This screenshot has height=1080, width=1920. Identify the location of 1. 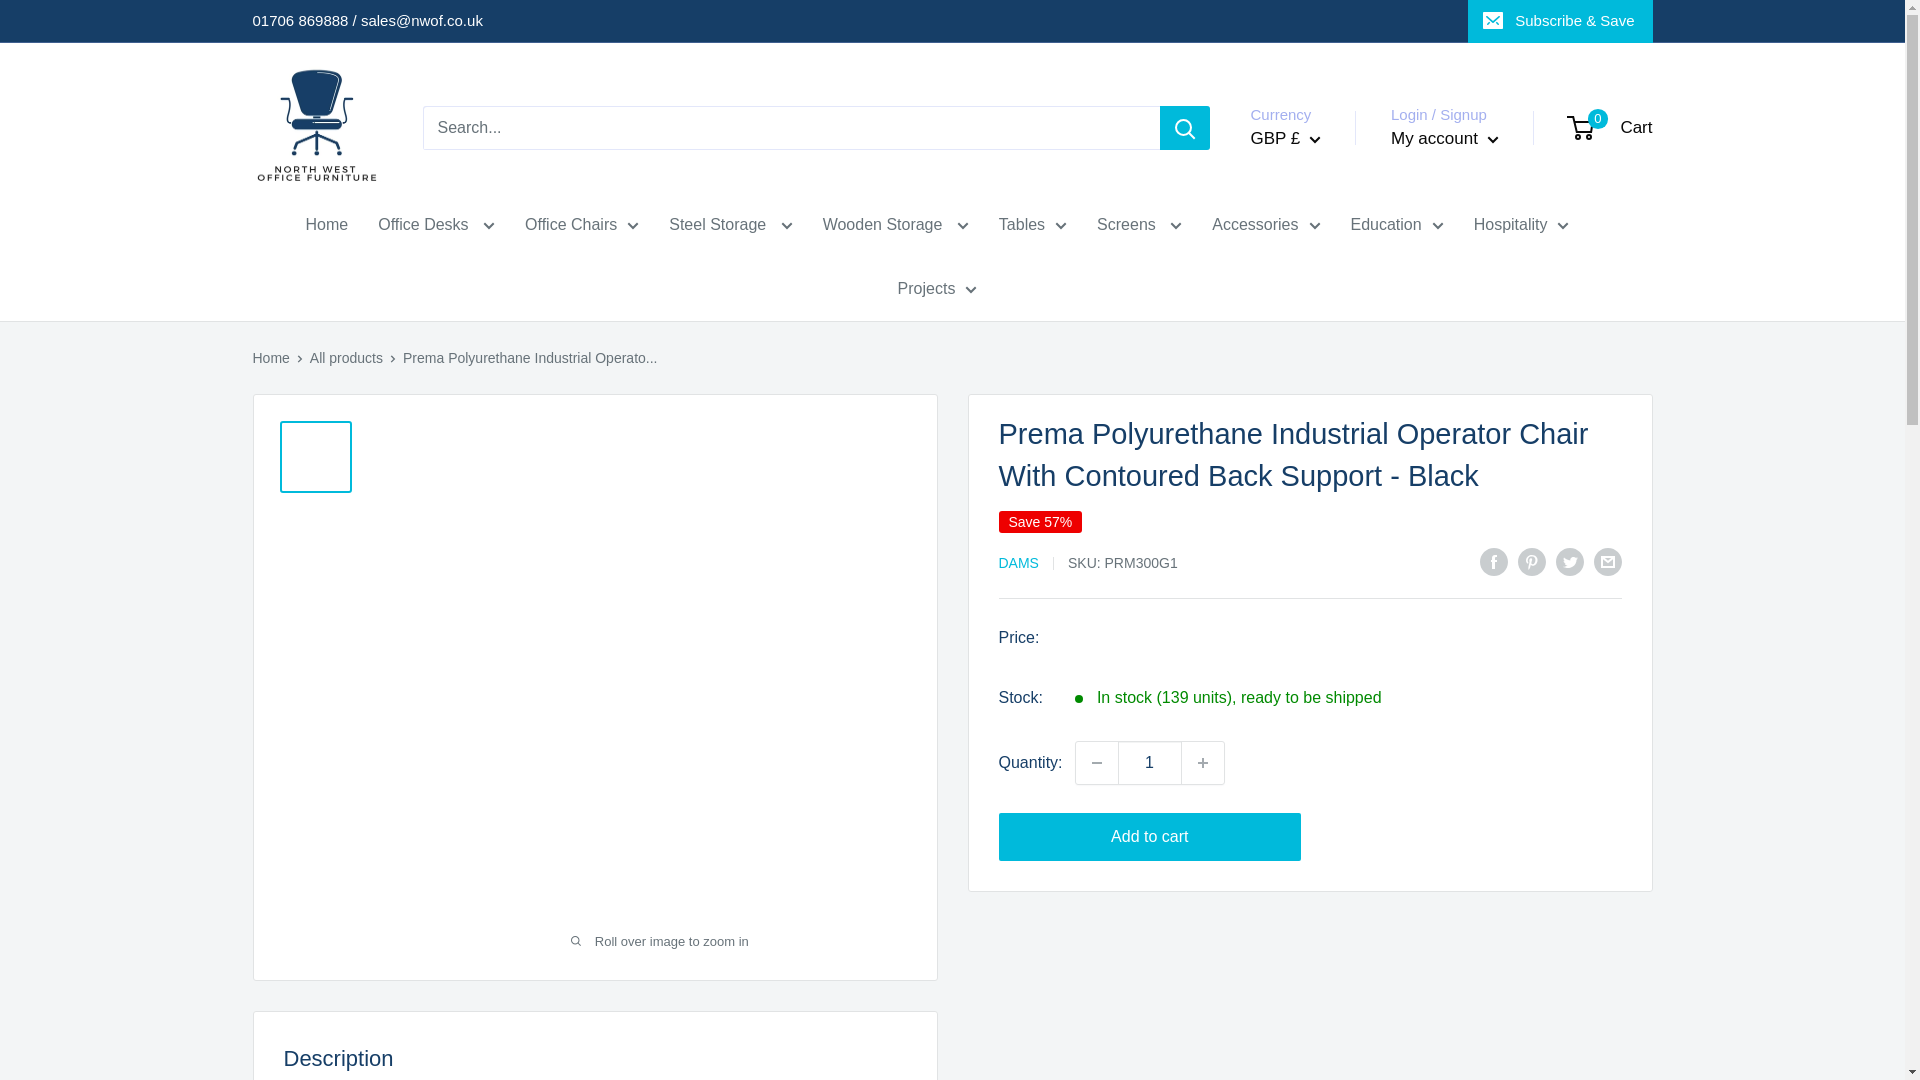
(1150, 762).